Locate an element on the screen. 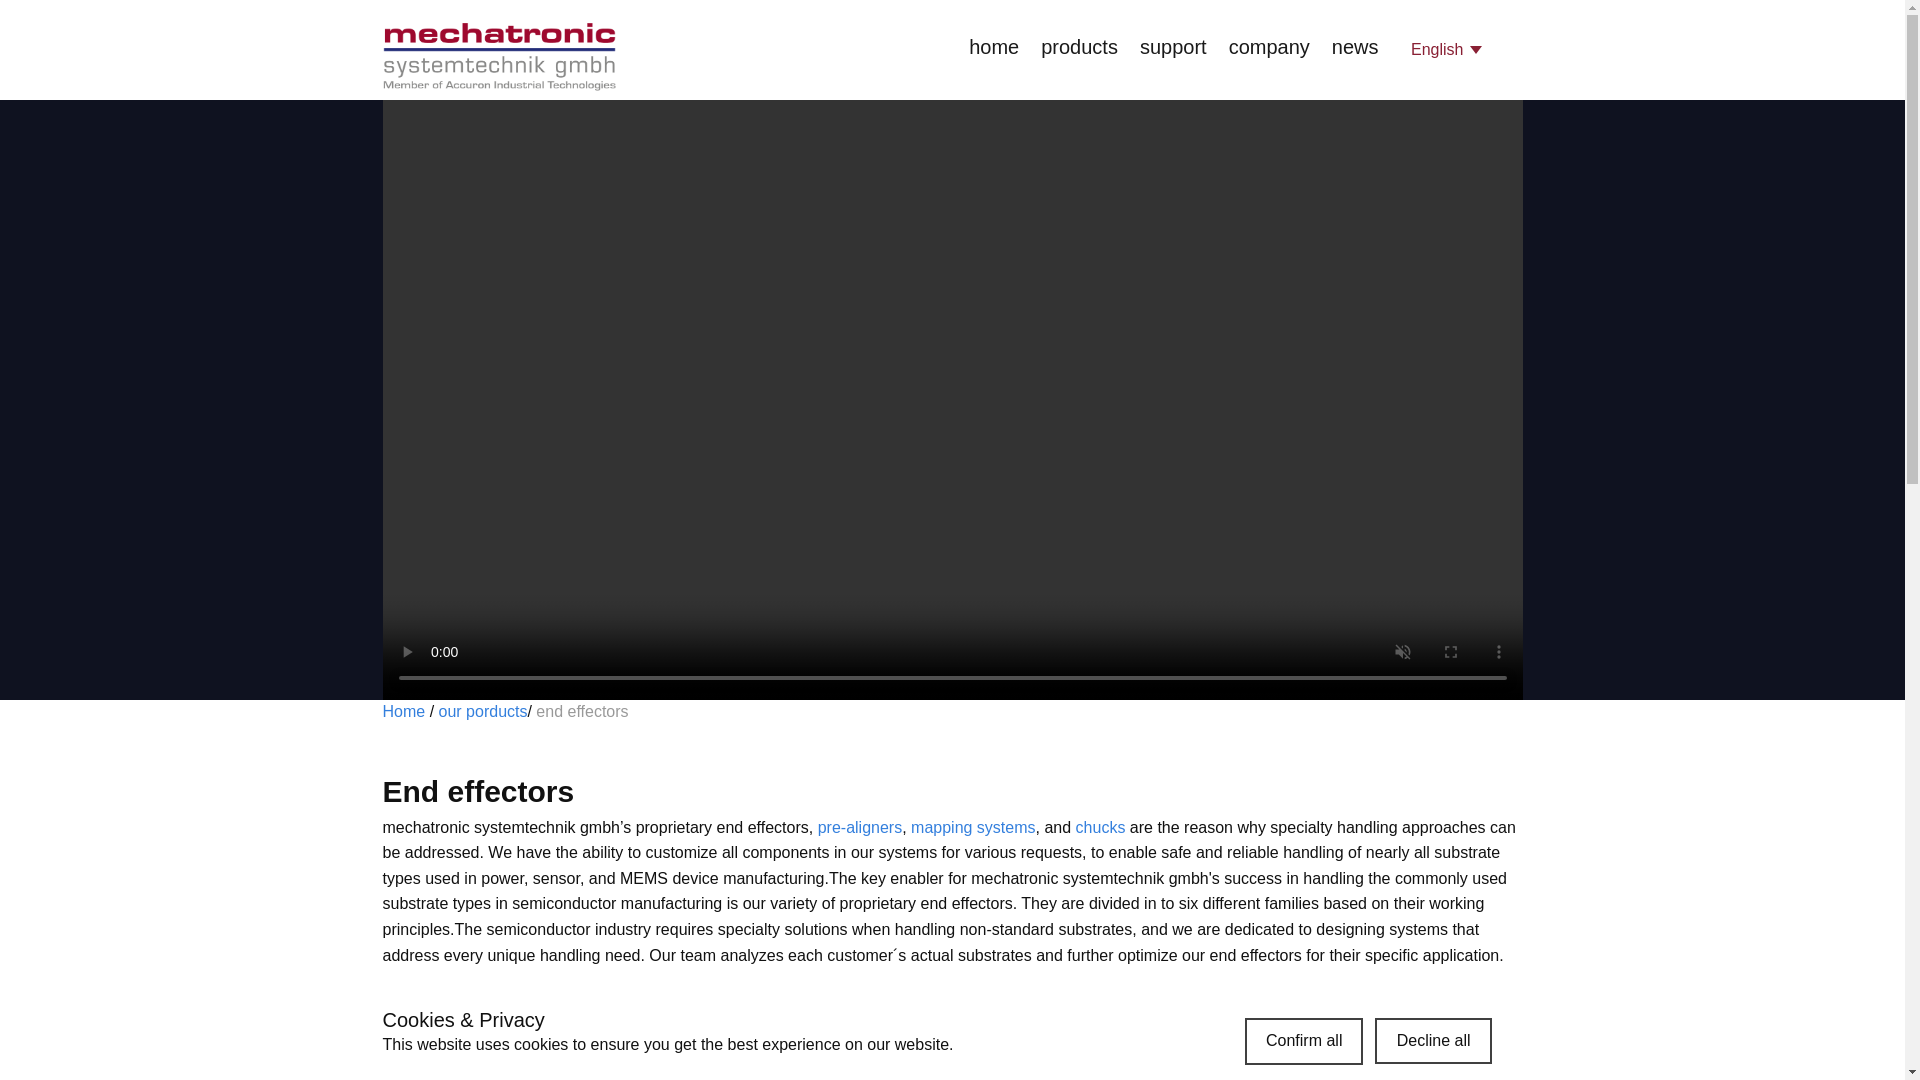  pre-aligners is located at coordinates (860, 826).